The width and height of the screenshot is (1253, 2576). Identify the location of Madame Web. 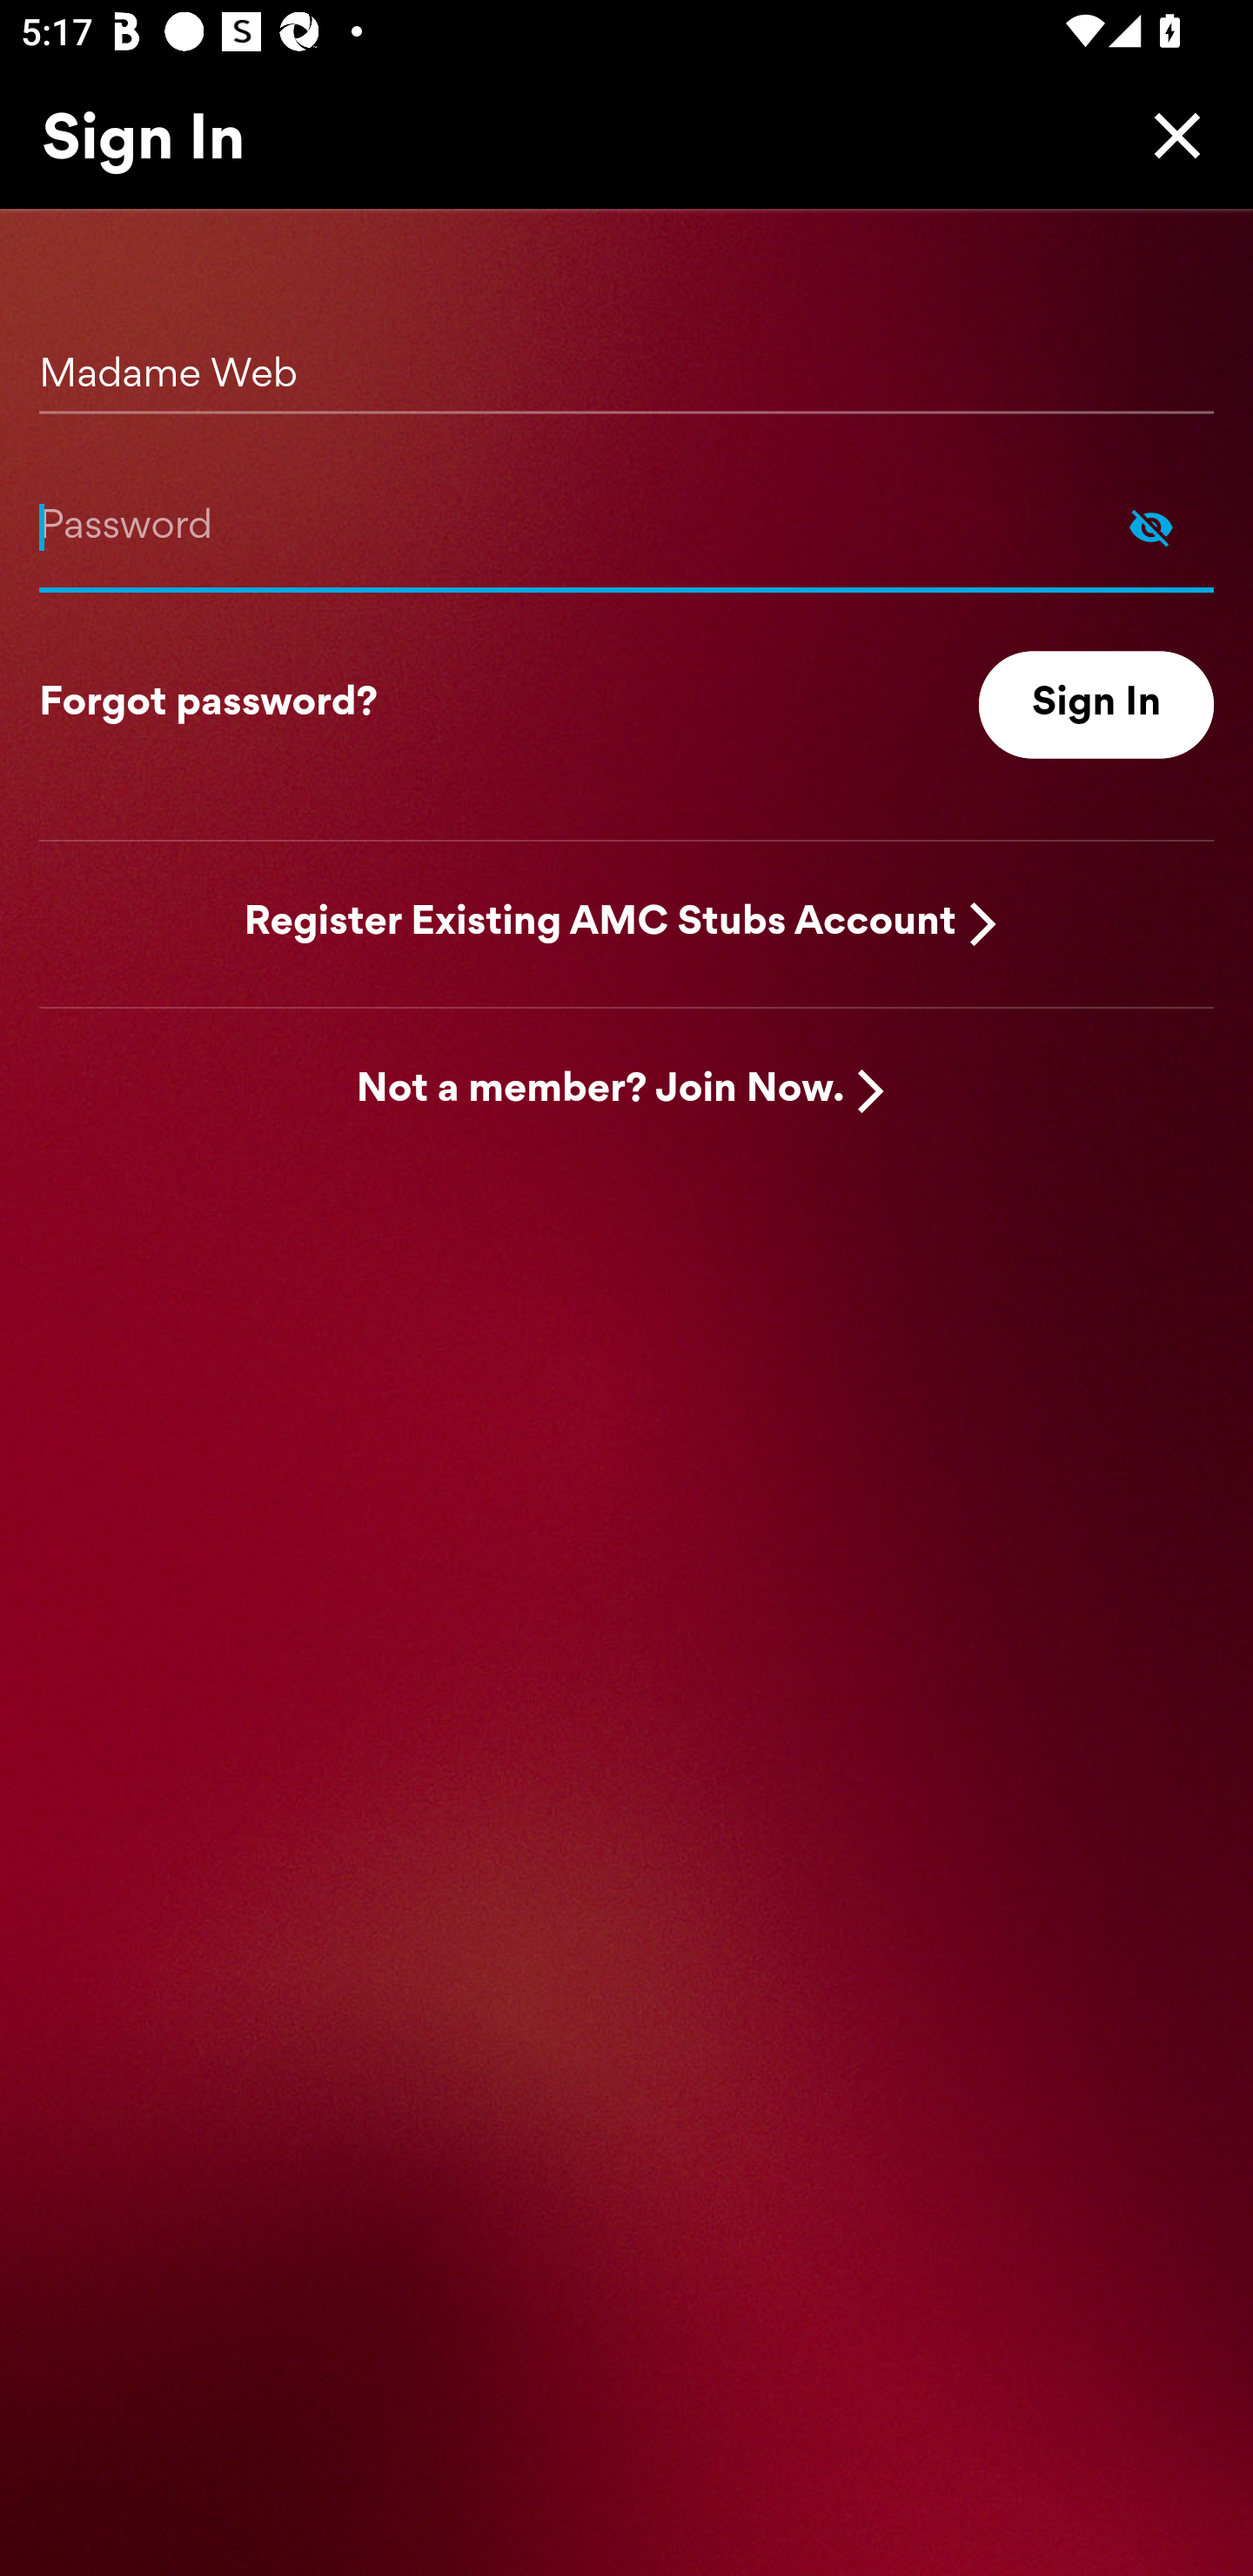
(626, 363).